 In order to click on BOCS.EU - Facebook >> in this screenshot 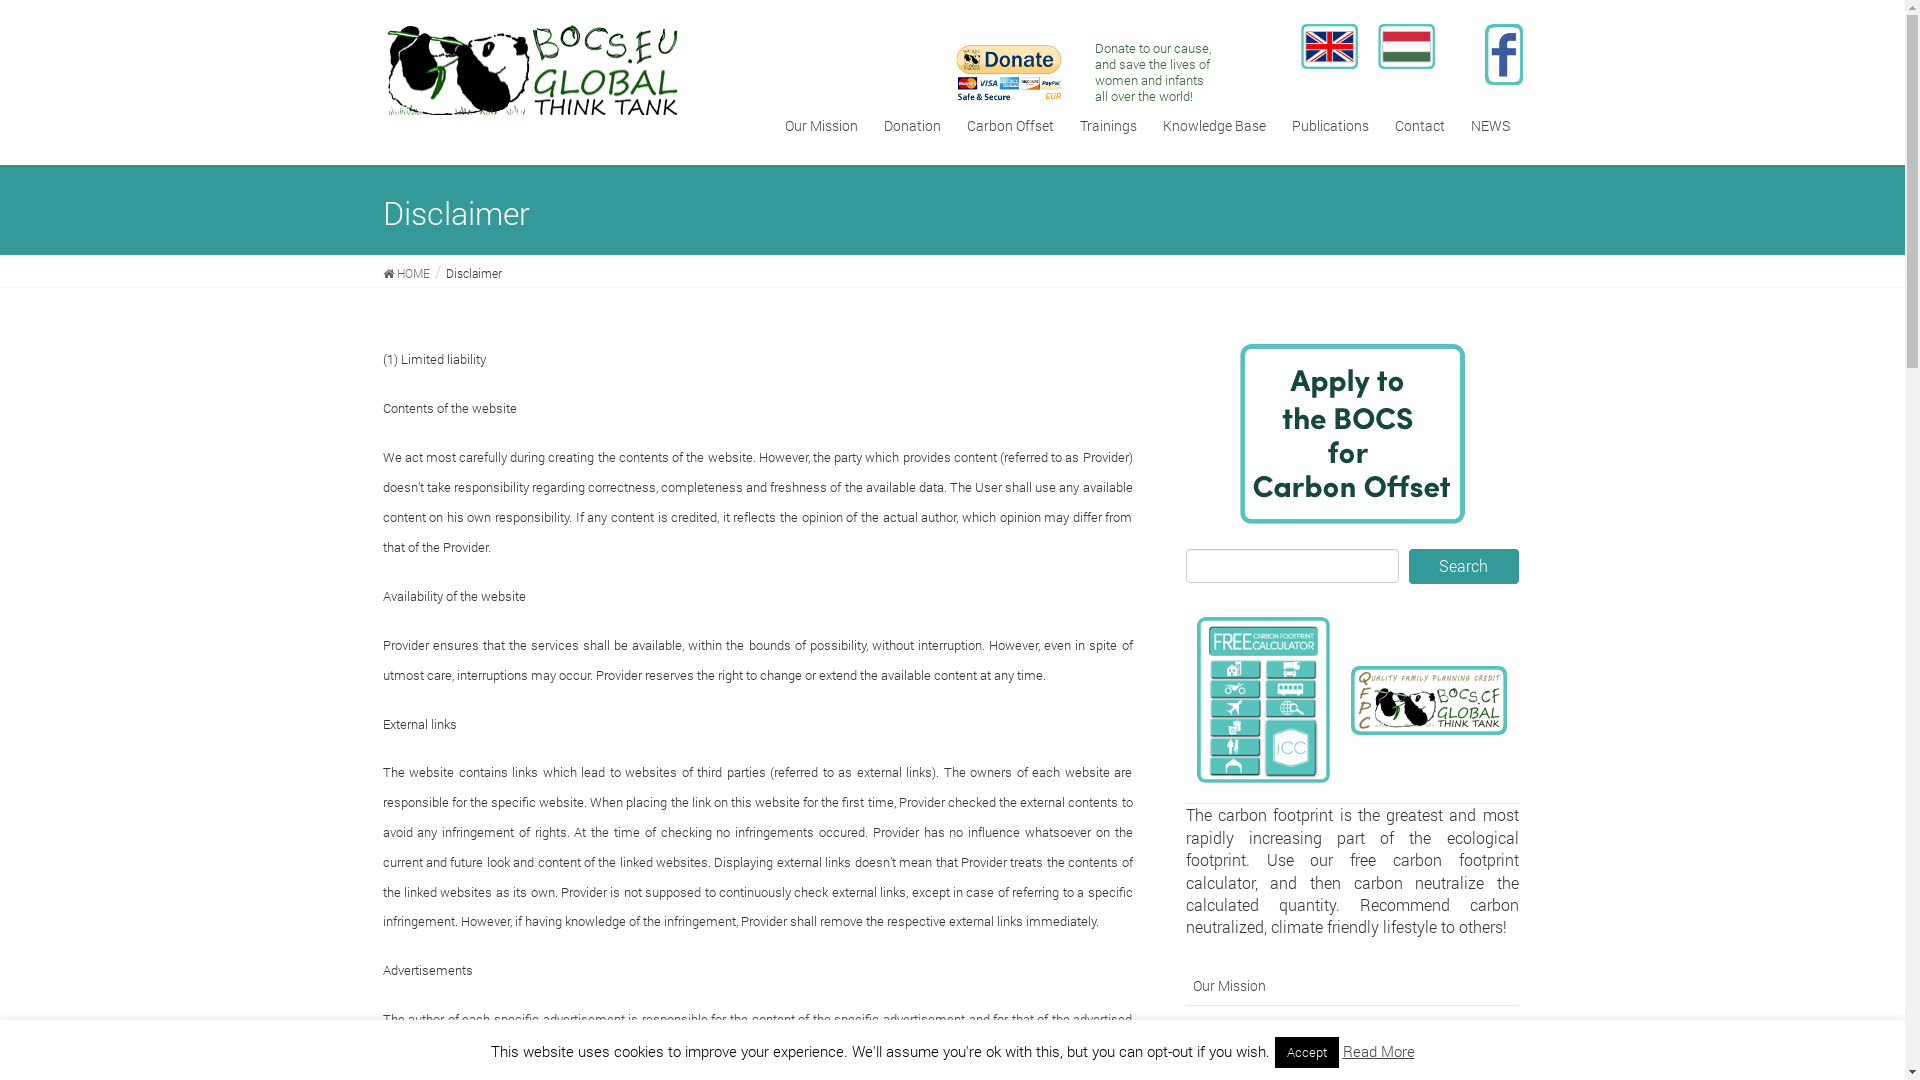, I will do `click(1503, 54)`.